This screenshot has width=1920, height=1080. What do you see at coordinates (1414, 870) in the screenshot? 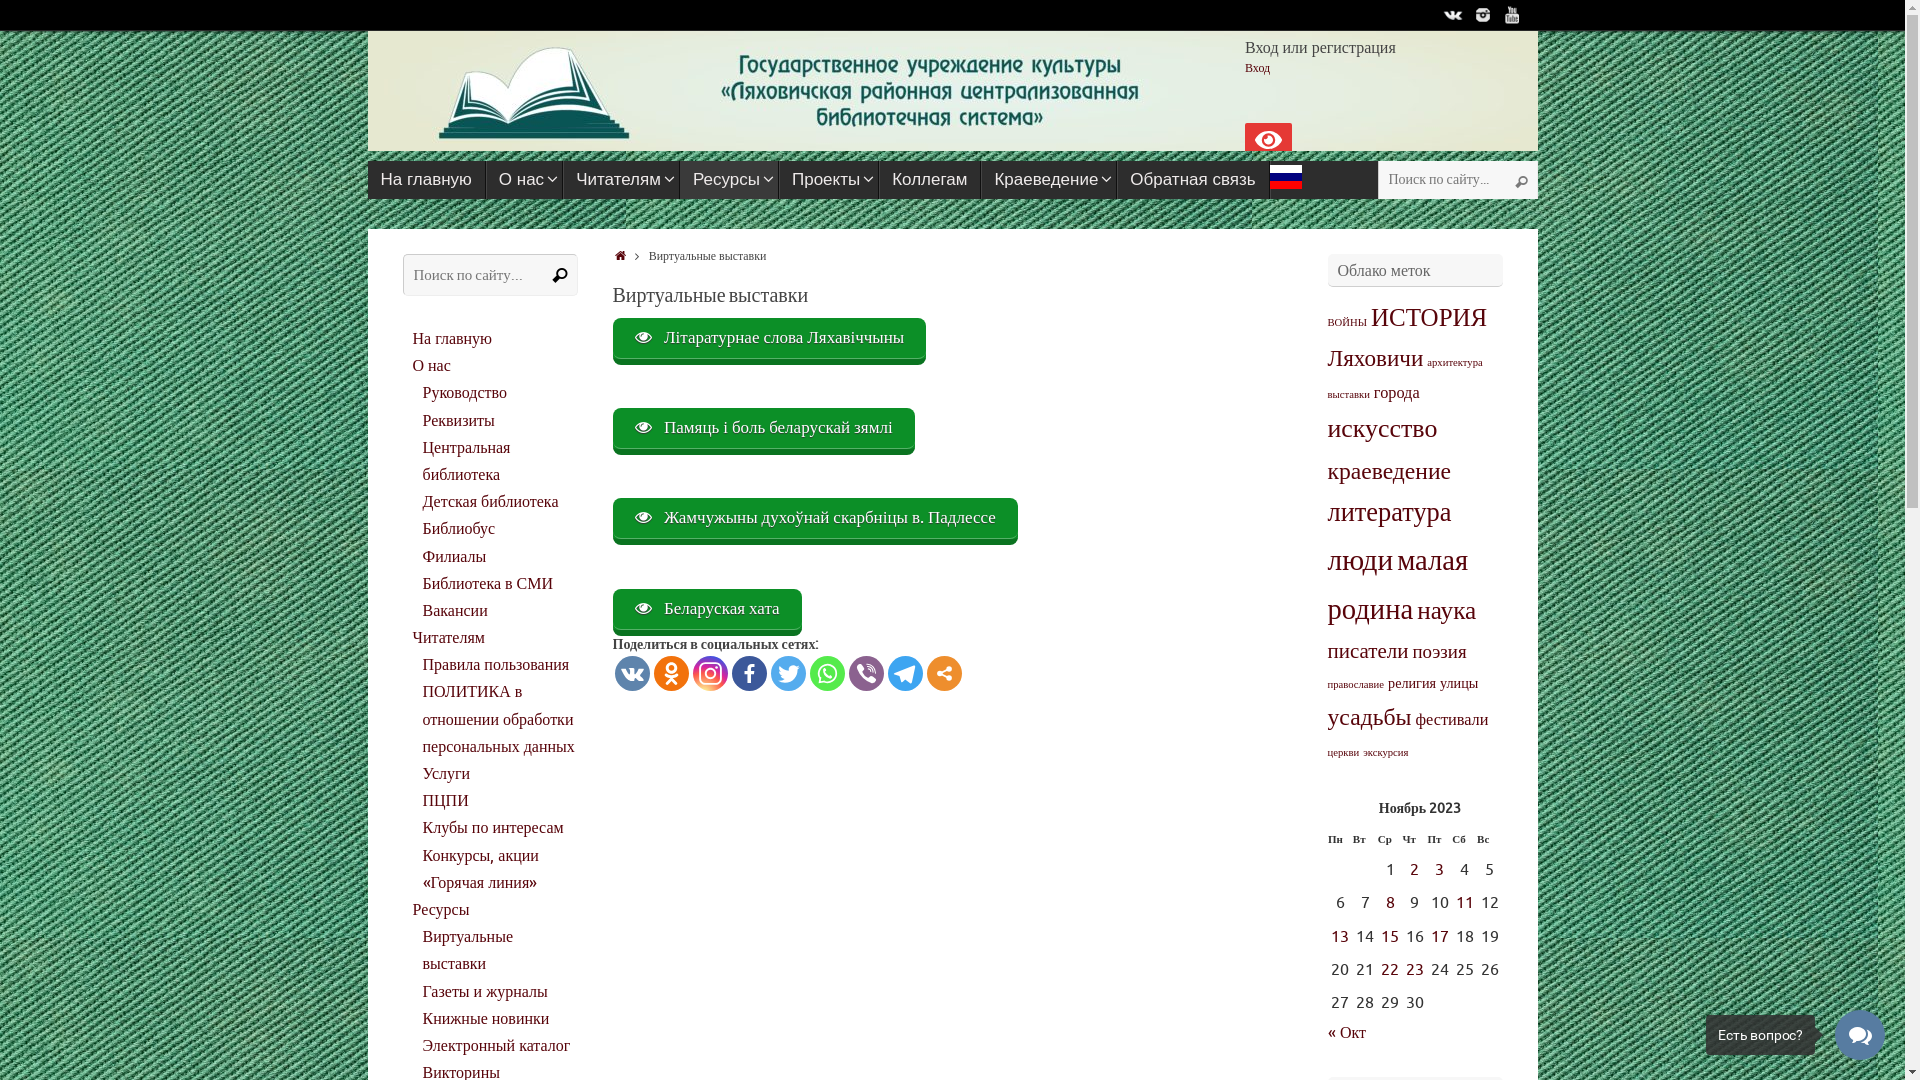
I see `2` at bounding box center [1414, 870].